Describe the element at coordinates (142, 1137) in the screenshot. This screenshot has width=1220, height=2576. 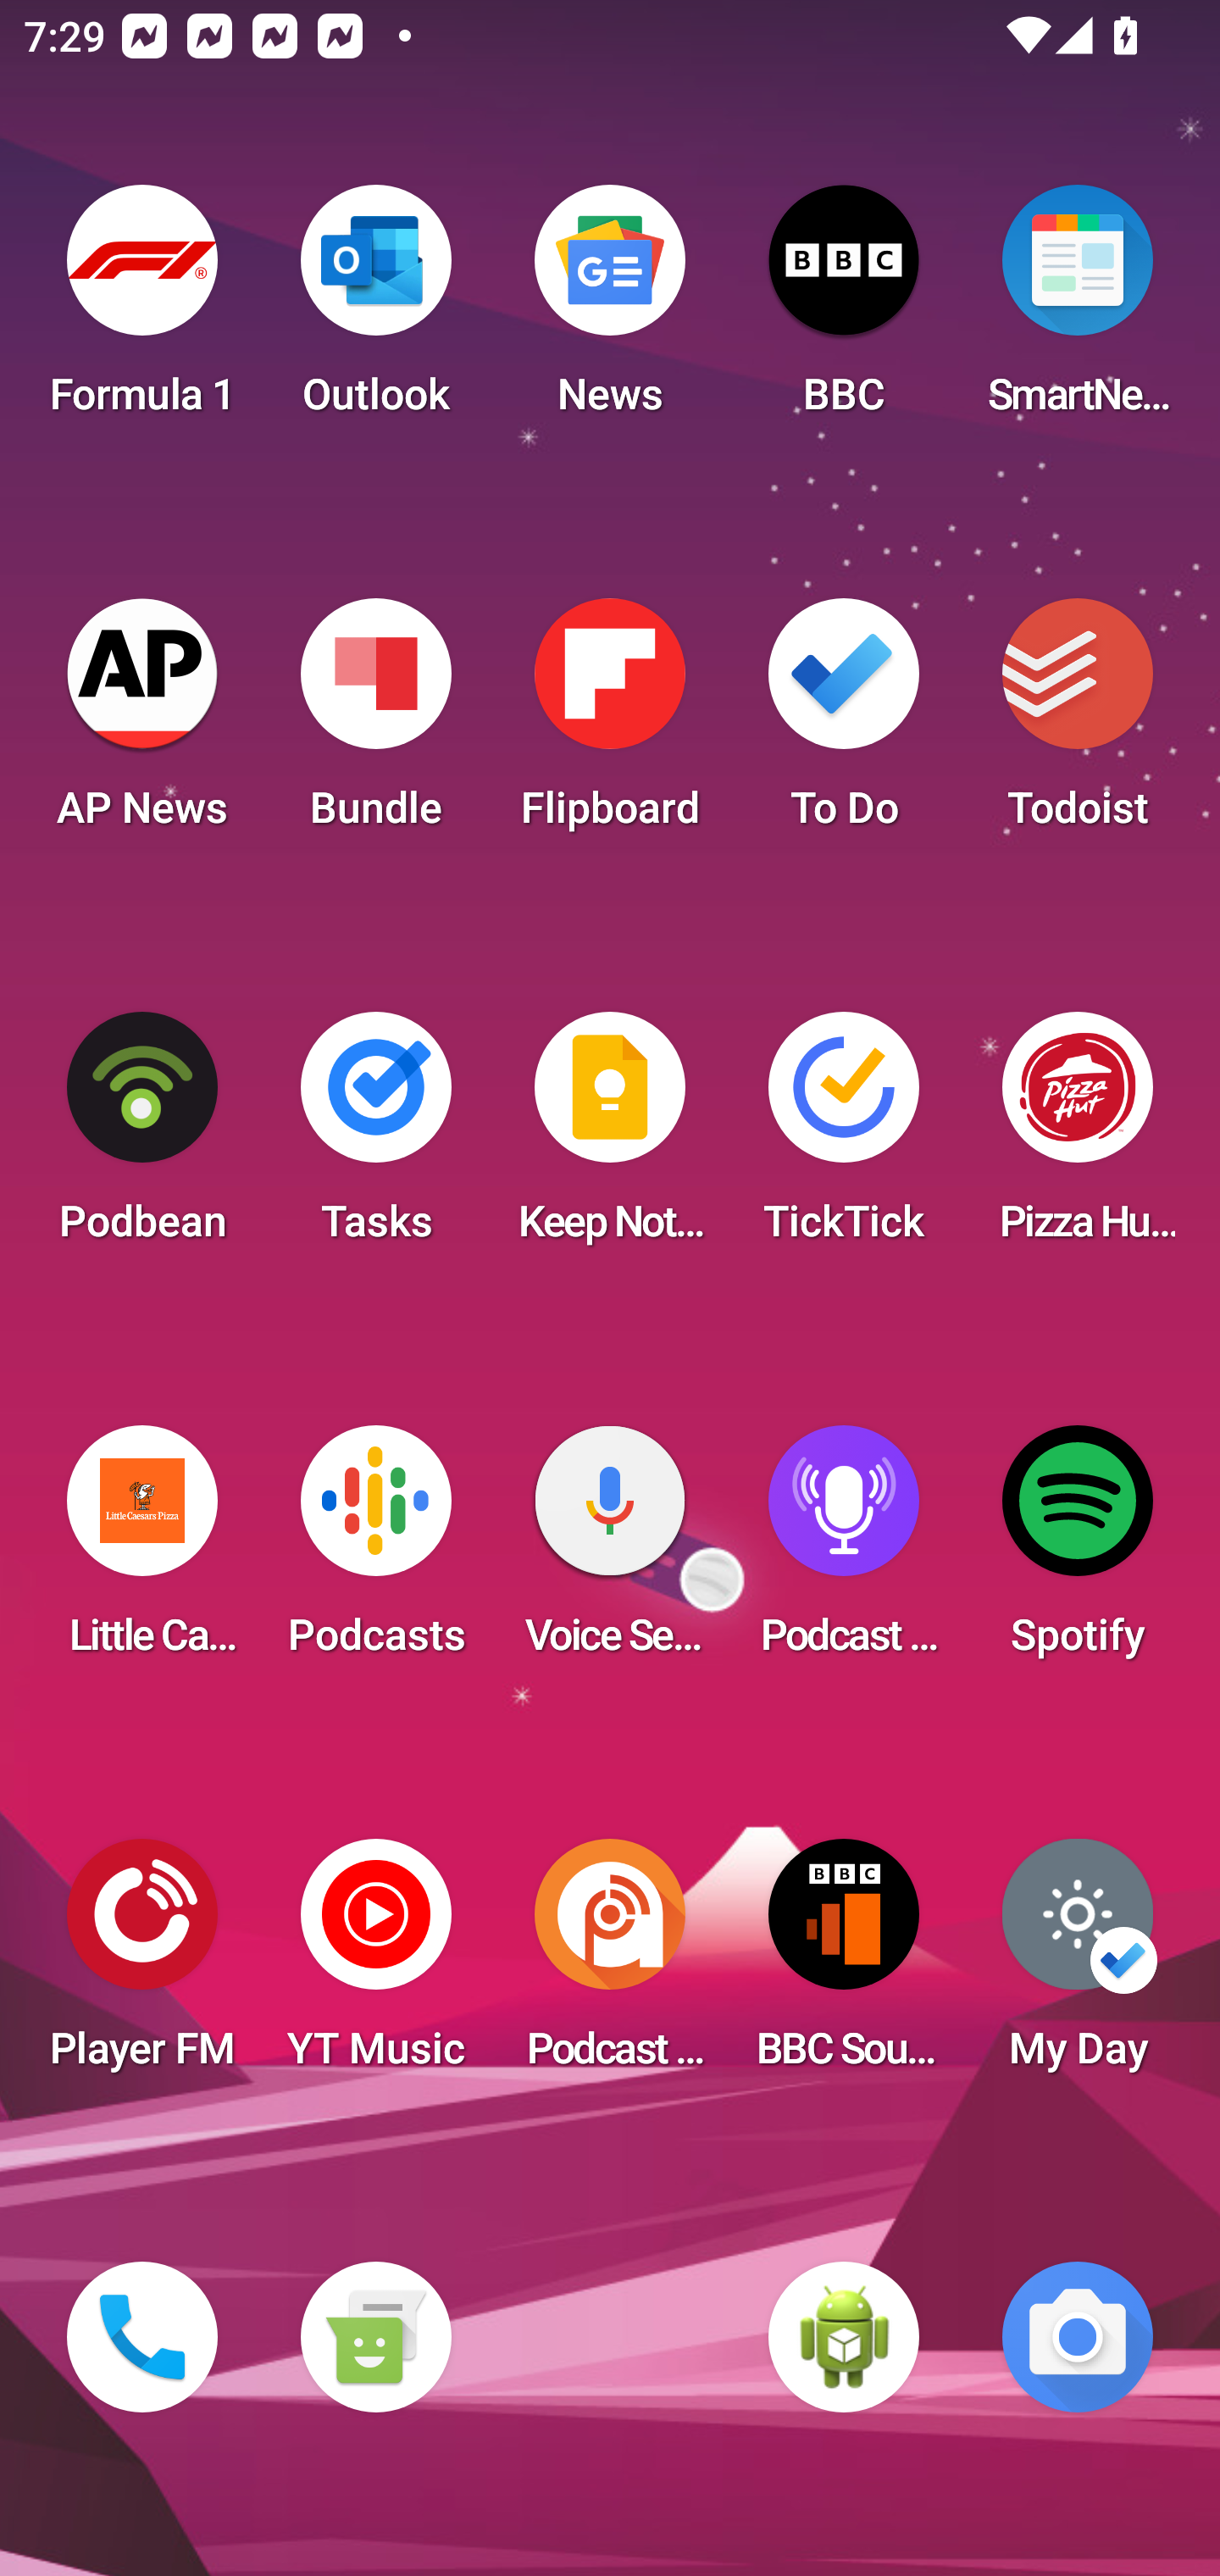
I see `Podbean` at that location.